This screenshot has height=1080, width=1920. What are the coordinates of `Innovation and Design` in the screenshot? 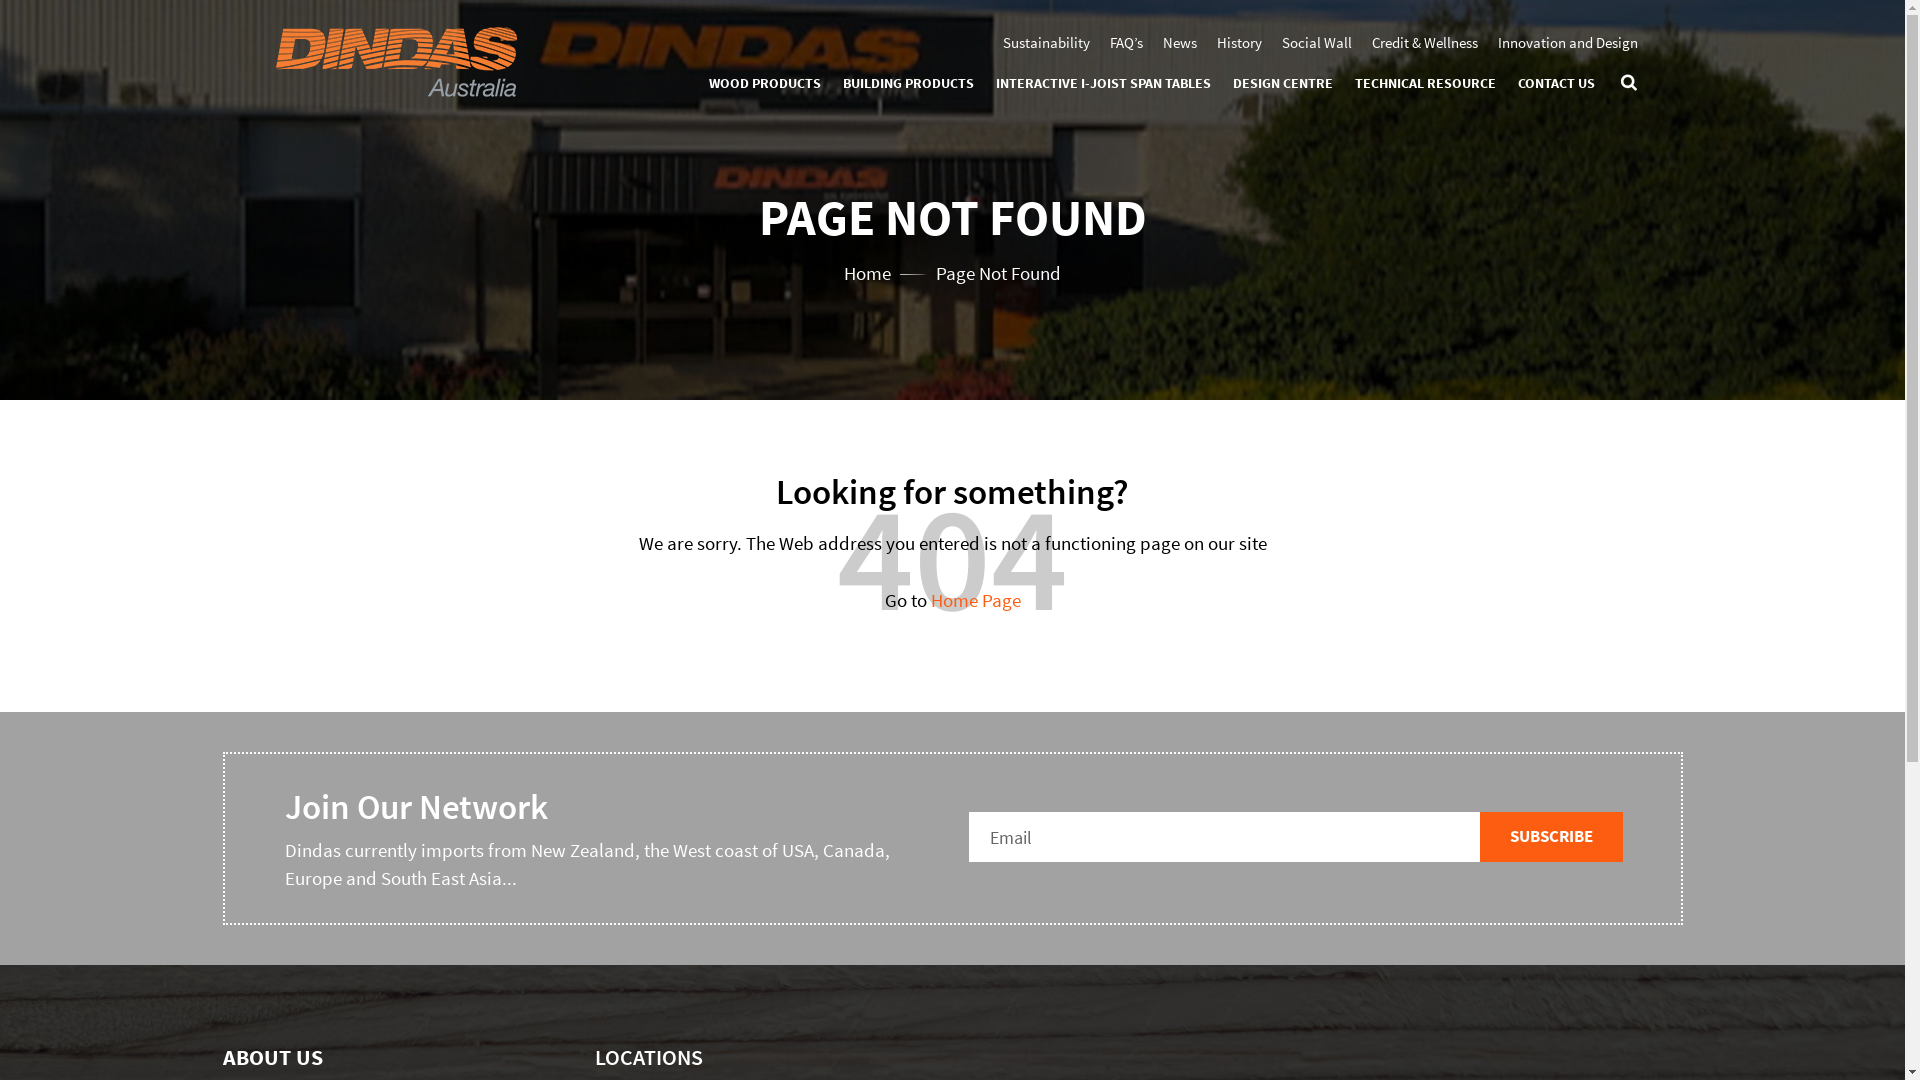 It's located at (1568, 42).